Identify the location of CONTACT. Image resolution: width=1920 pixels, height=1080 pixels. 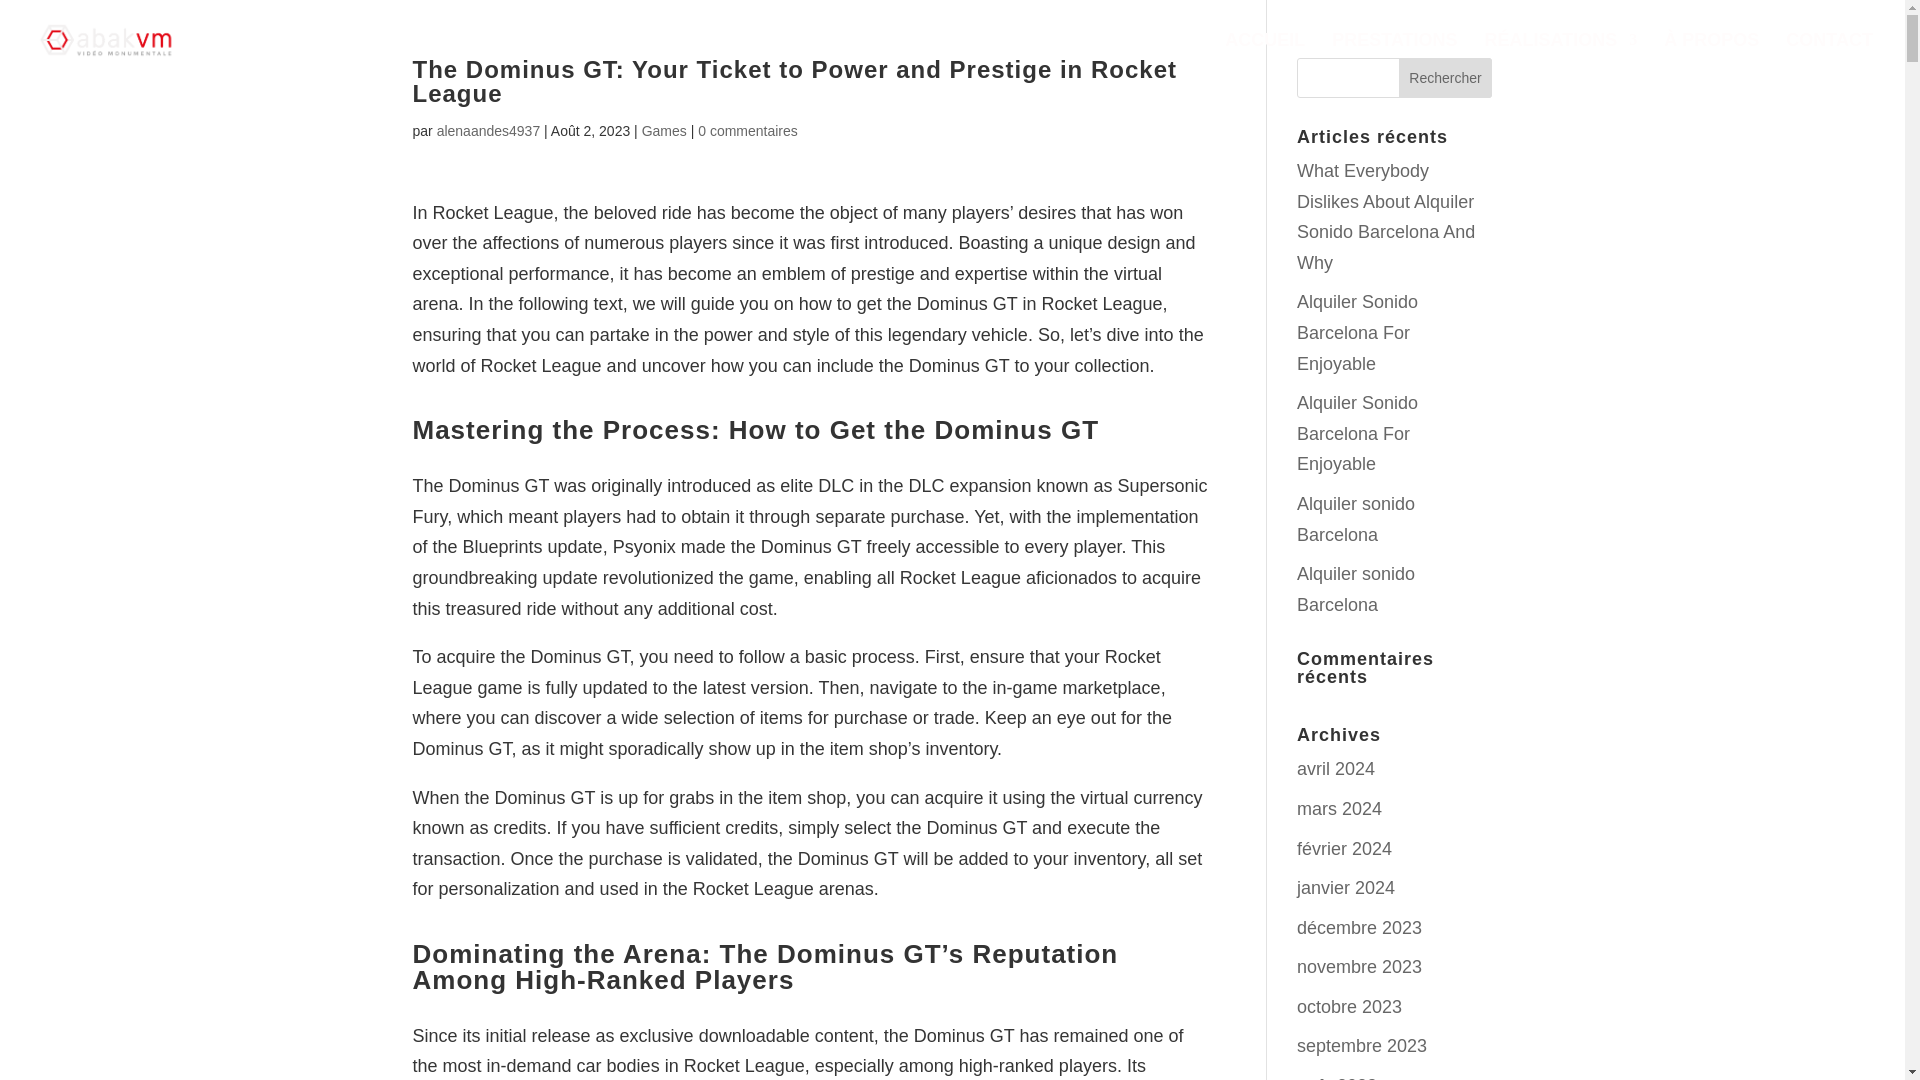
(1829, 56).